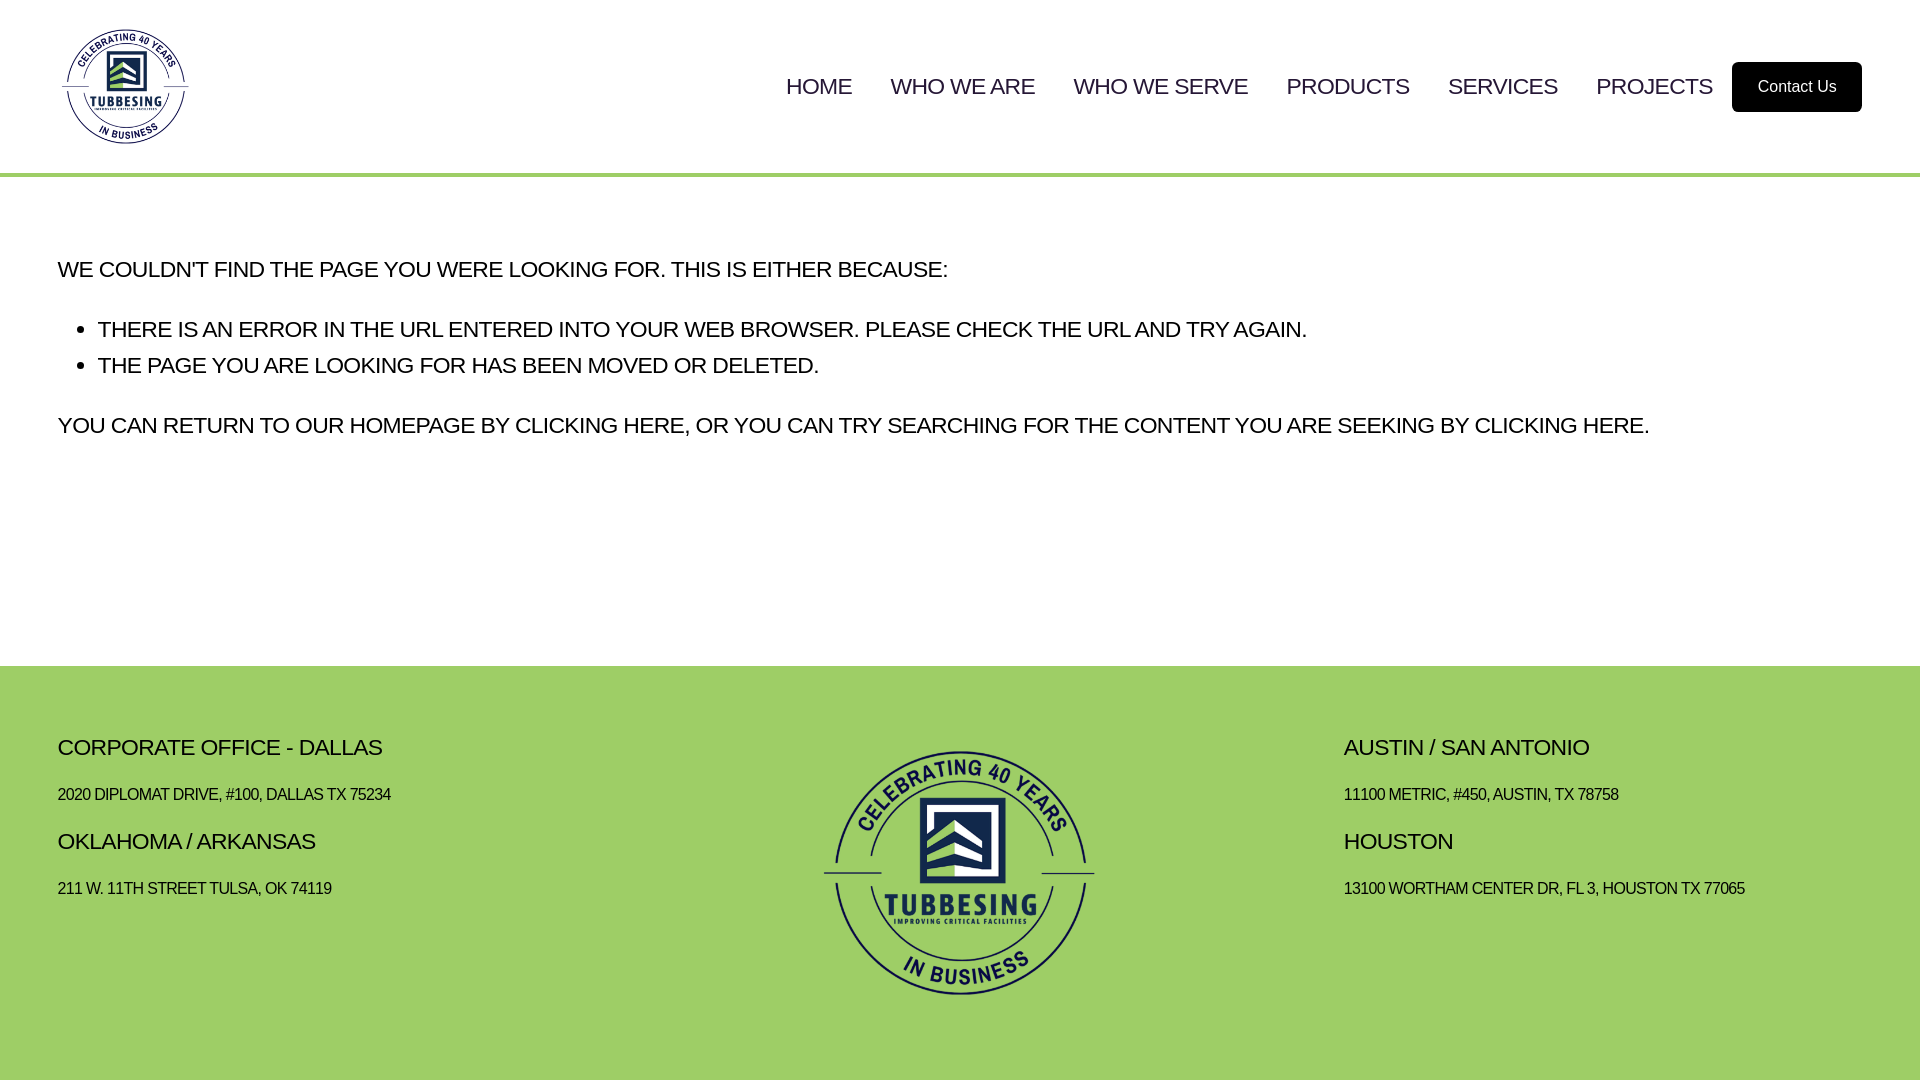 The image size is (1920, 1080). I want to click on WHO WE ARE, so click(962, 86).